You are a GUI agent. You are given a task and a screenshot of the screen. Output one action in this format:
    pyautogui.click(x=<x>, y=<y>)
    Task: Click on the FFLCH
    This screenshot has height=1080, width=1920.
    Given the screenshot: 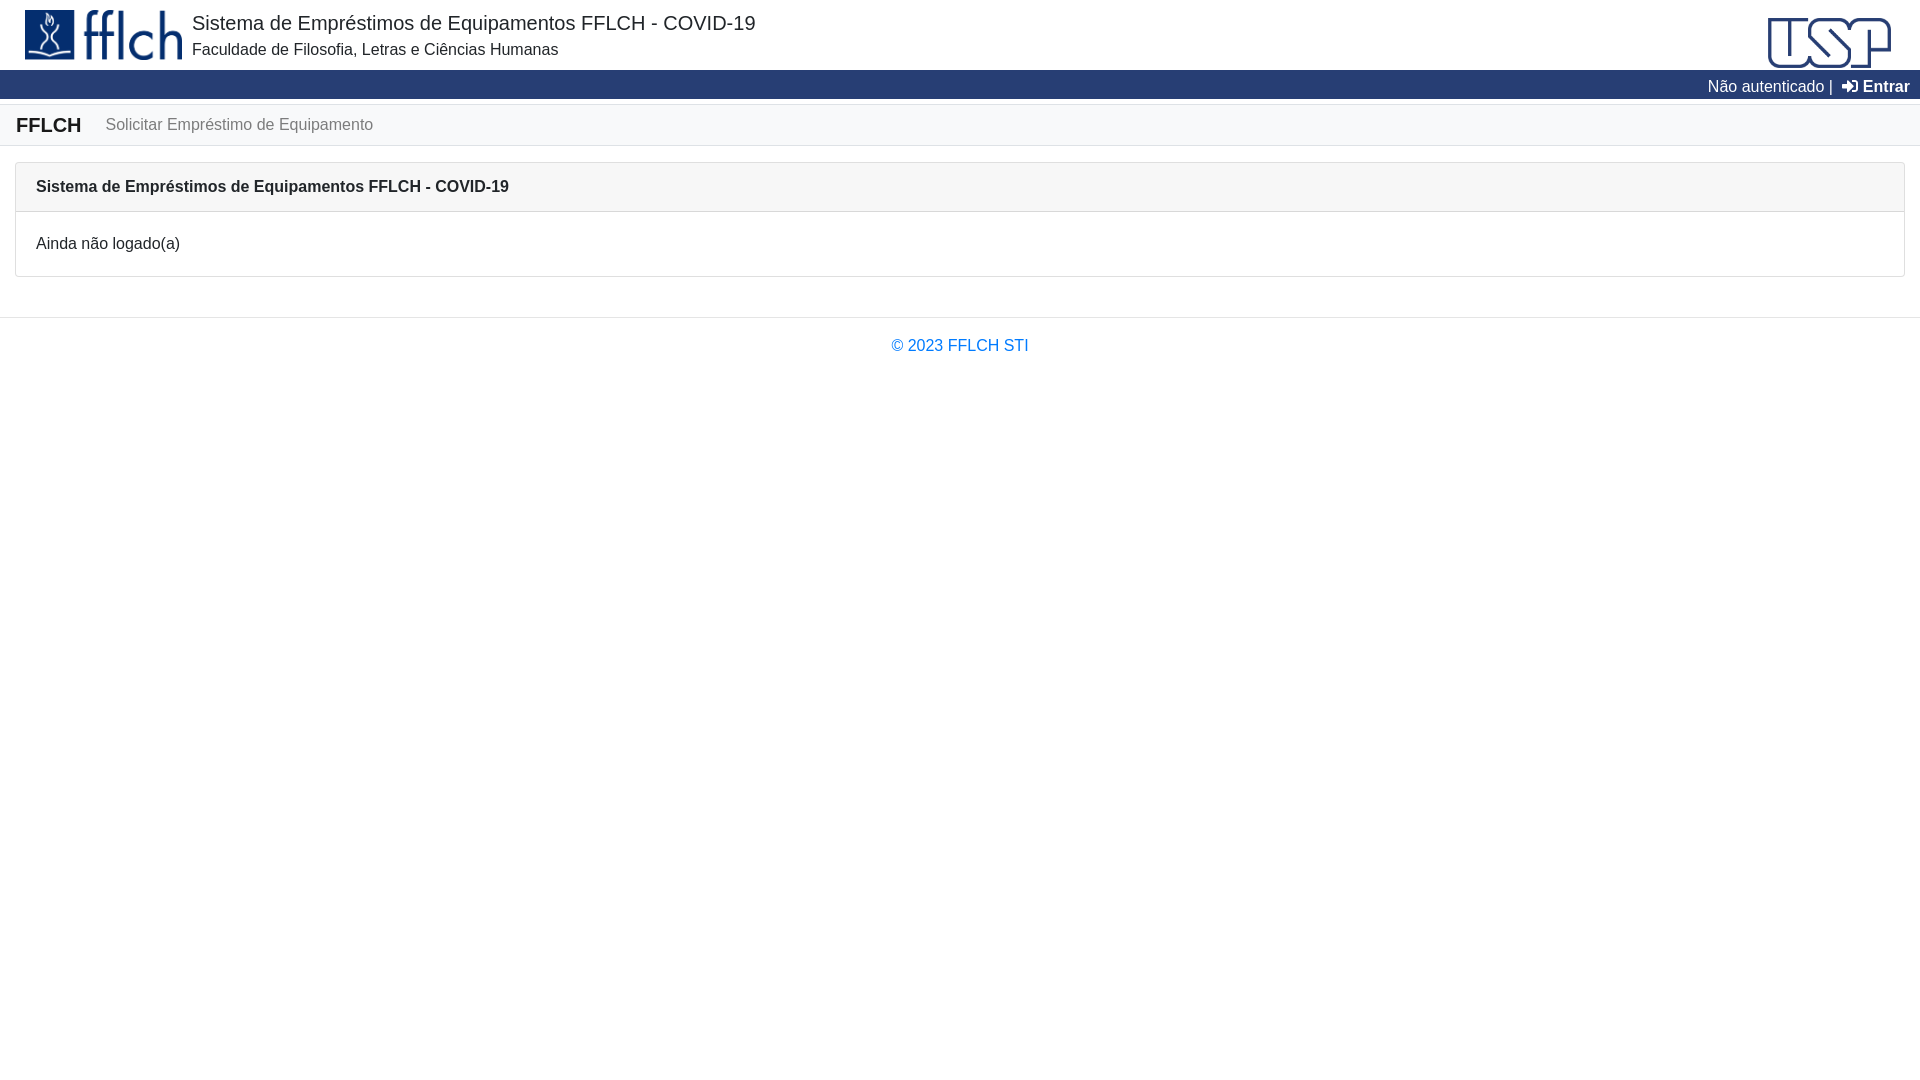 What is the action you would take?
    pyautogui.click(x=49, y=125)
    